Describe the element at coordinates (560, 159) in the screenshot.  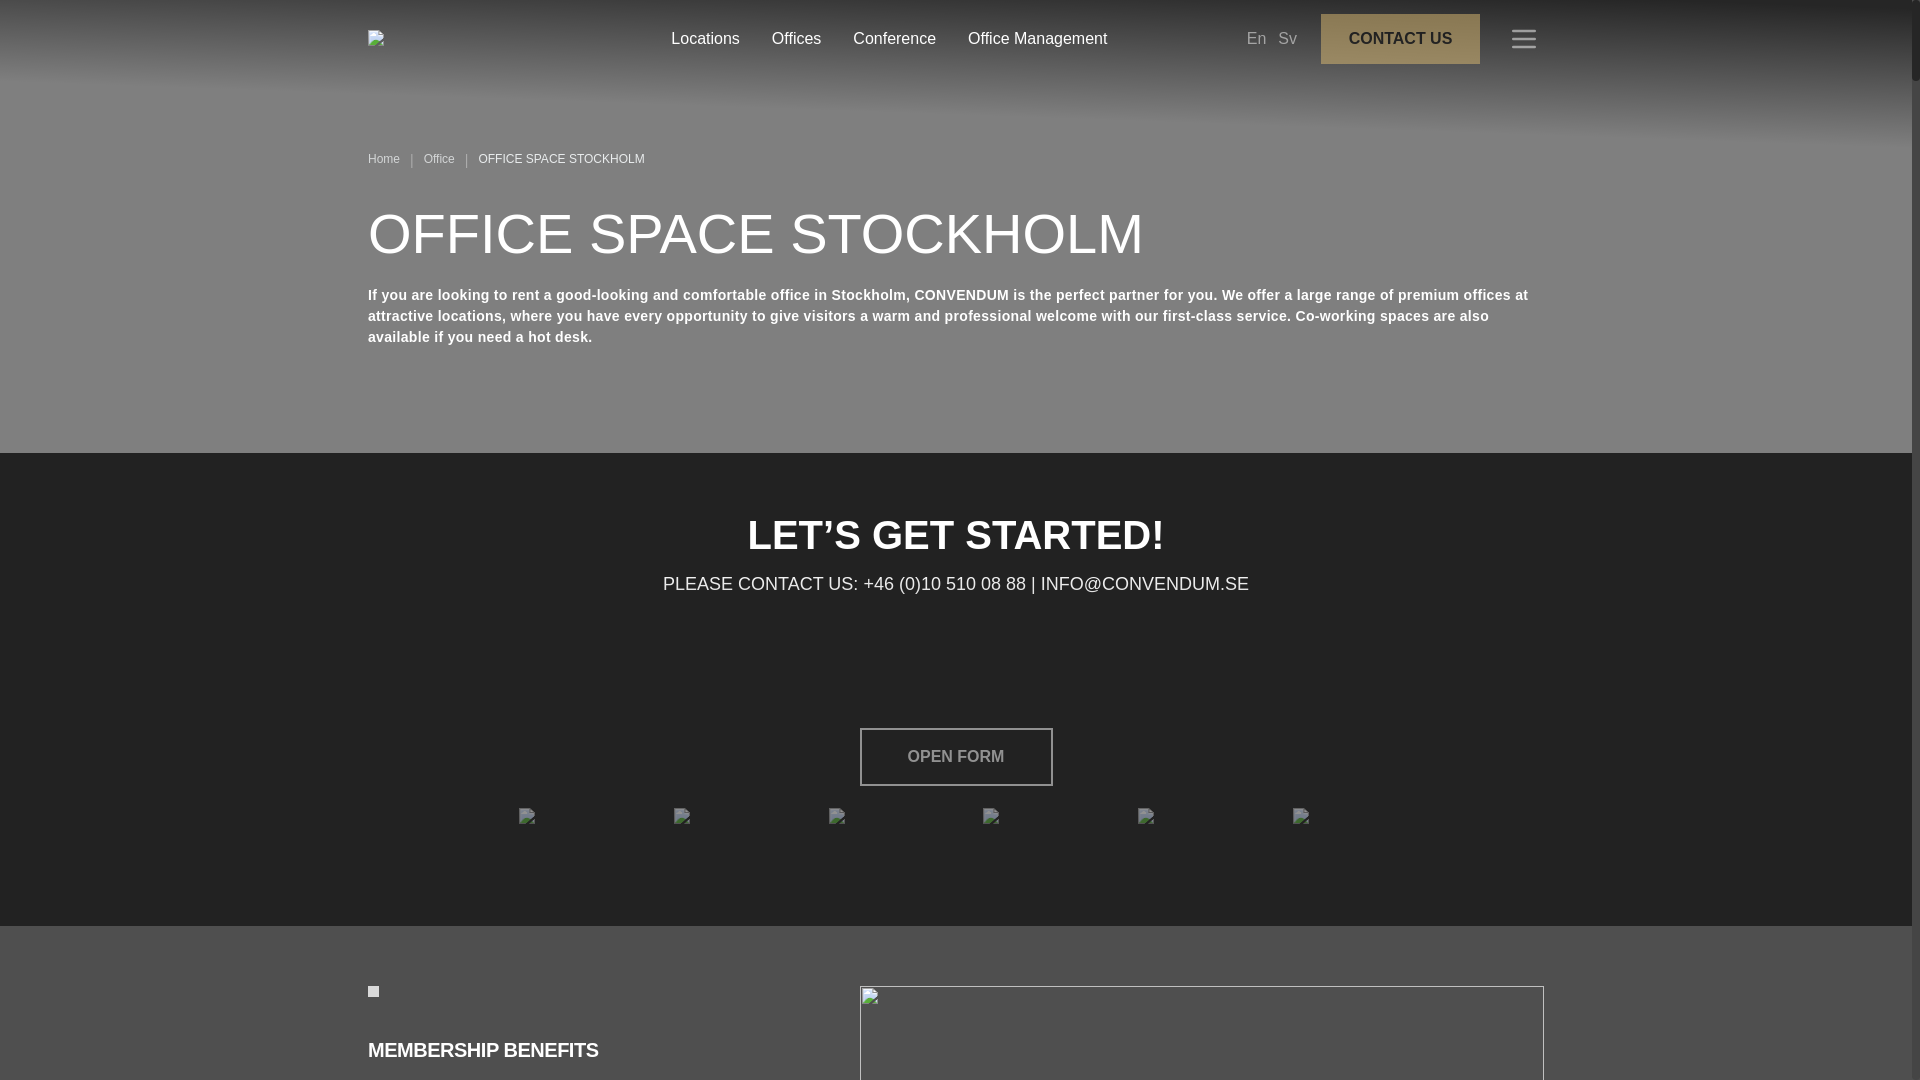
I see `OFFICE SPACE STOCKHOLM` at that location.